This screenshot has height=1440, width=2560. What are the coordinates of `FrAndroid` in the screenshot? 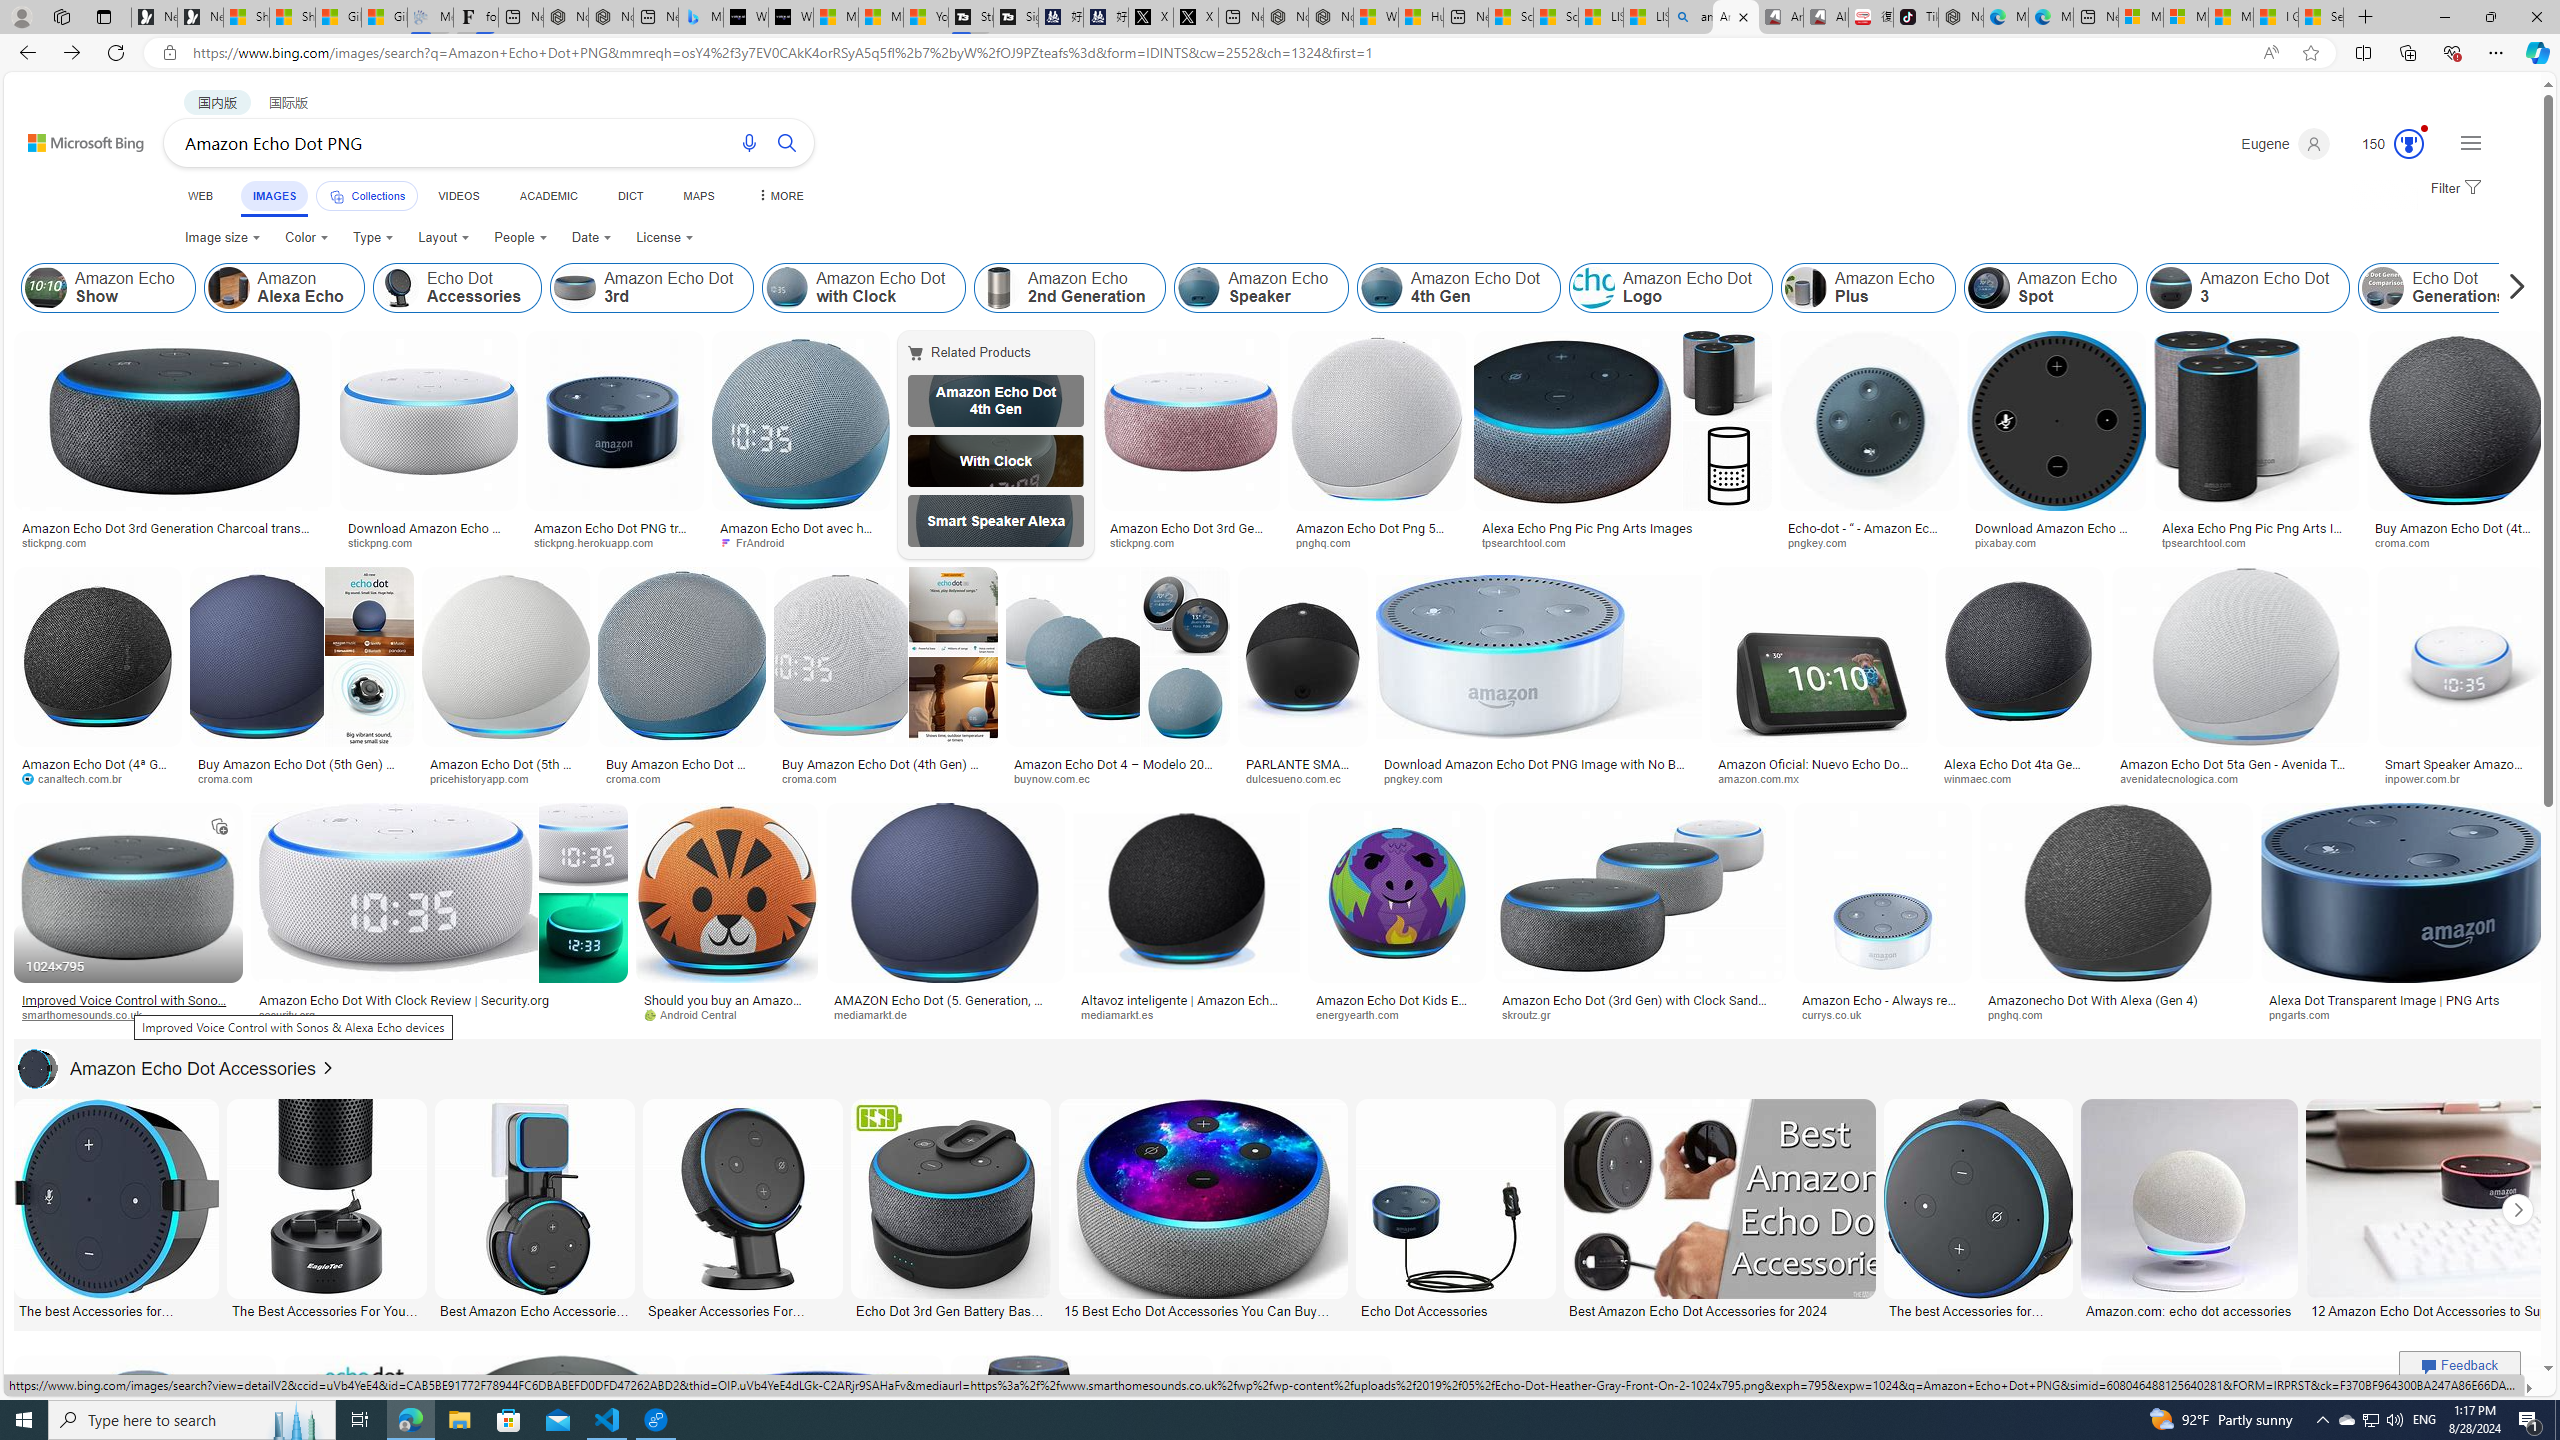 It's located at (801, 543).